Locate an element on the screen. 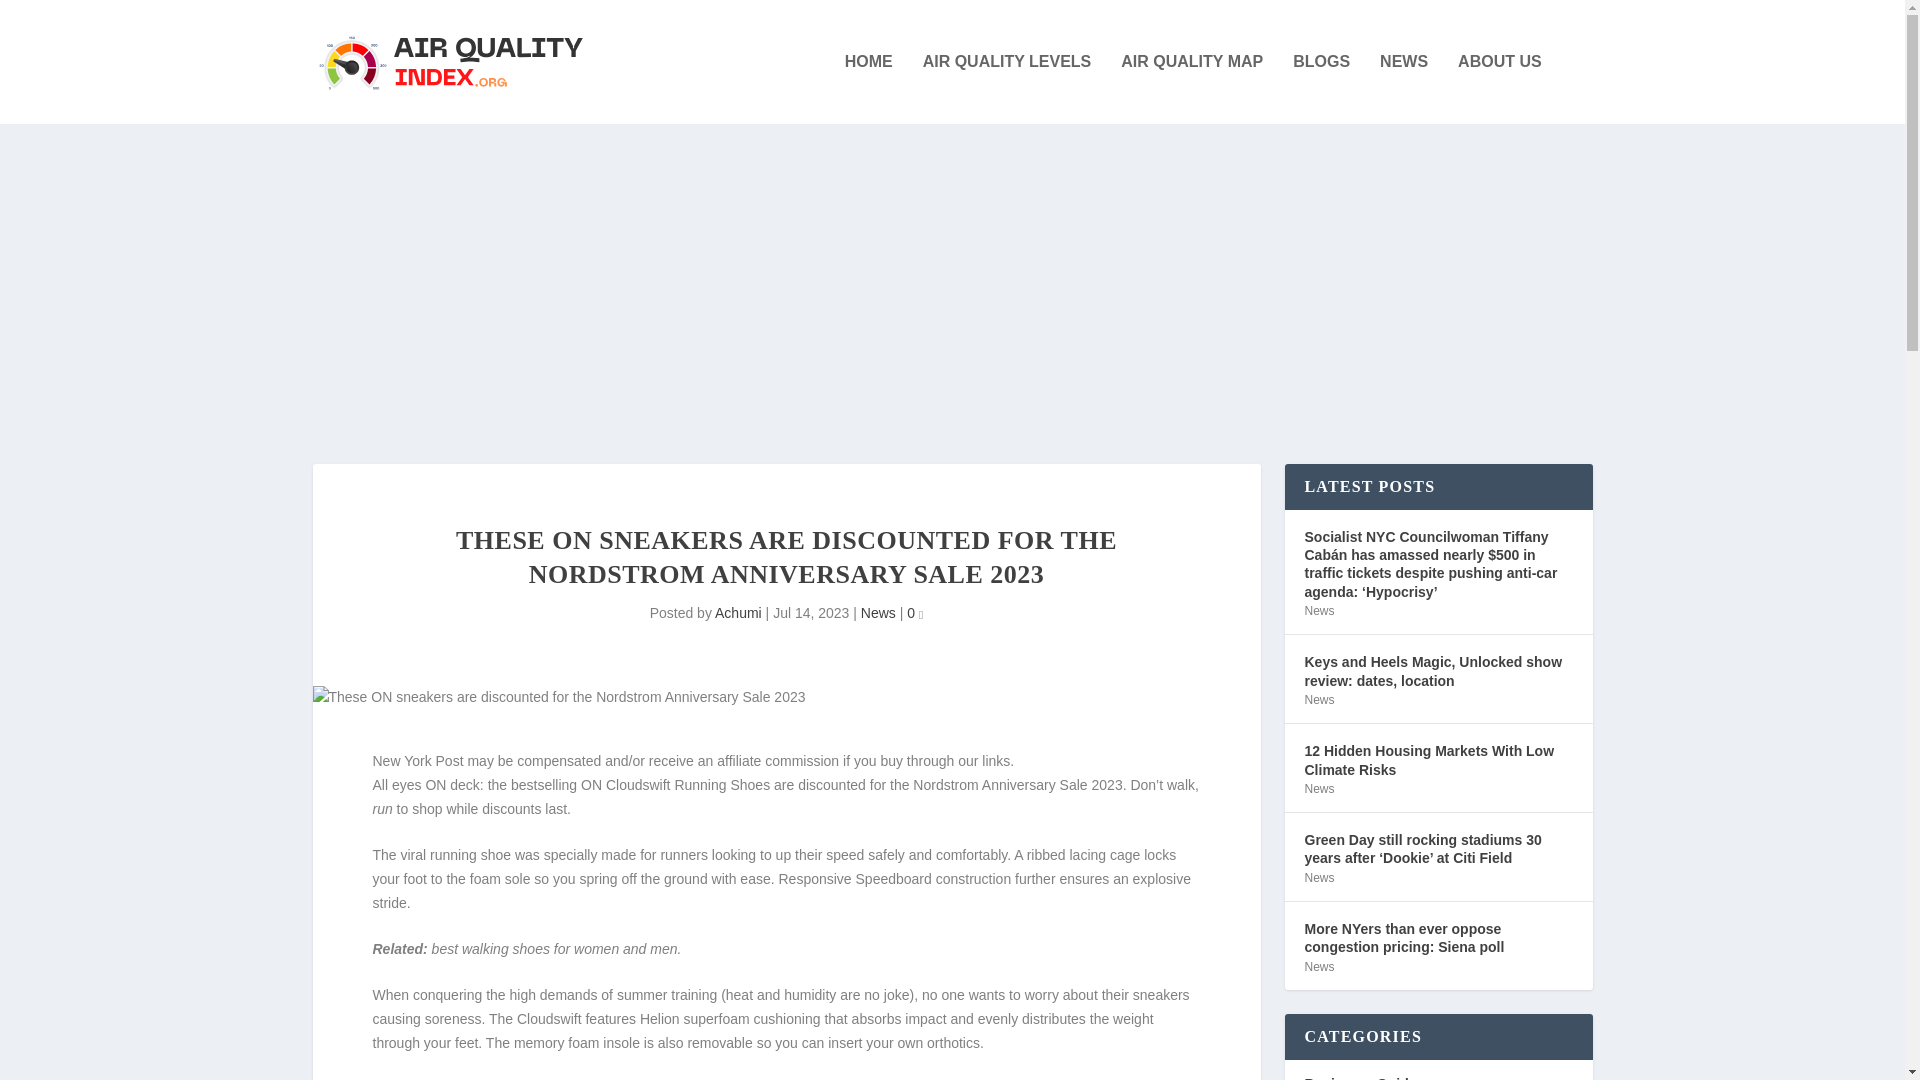 This screenshot has height=1080, width=1920. News is located at coordinates (878, 612).